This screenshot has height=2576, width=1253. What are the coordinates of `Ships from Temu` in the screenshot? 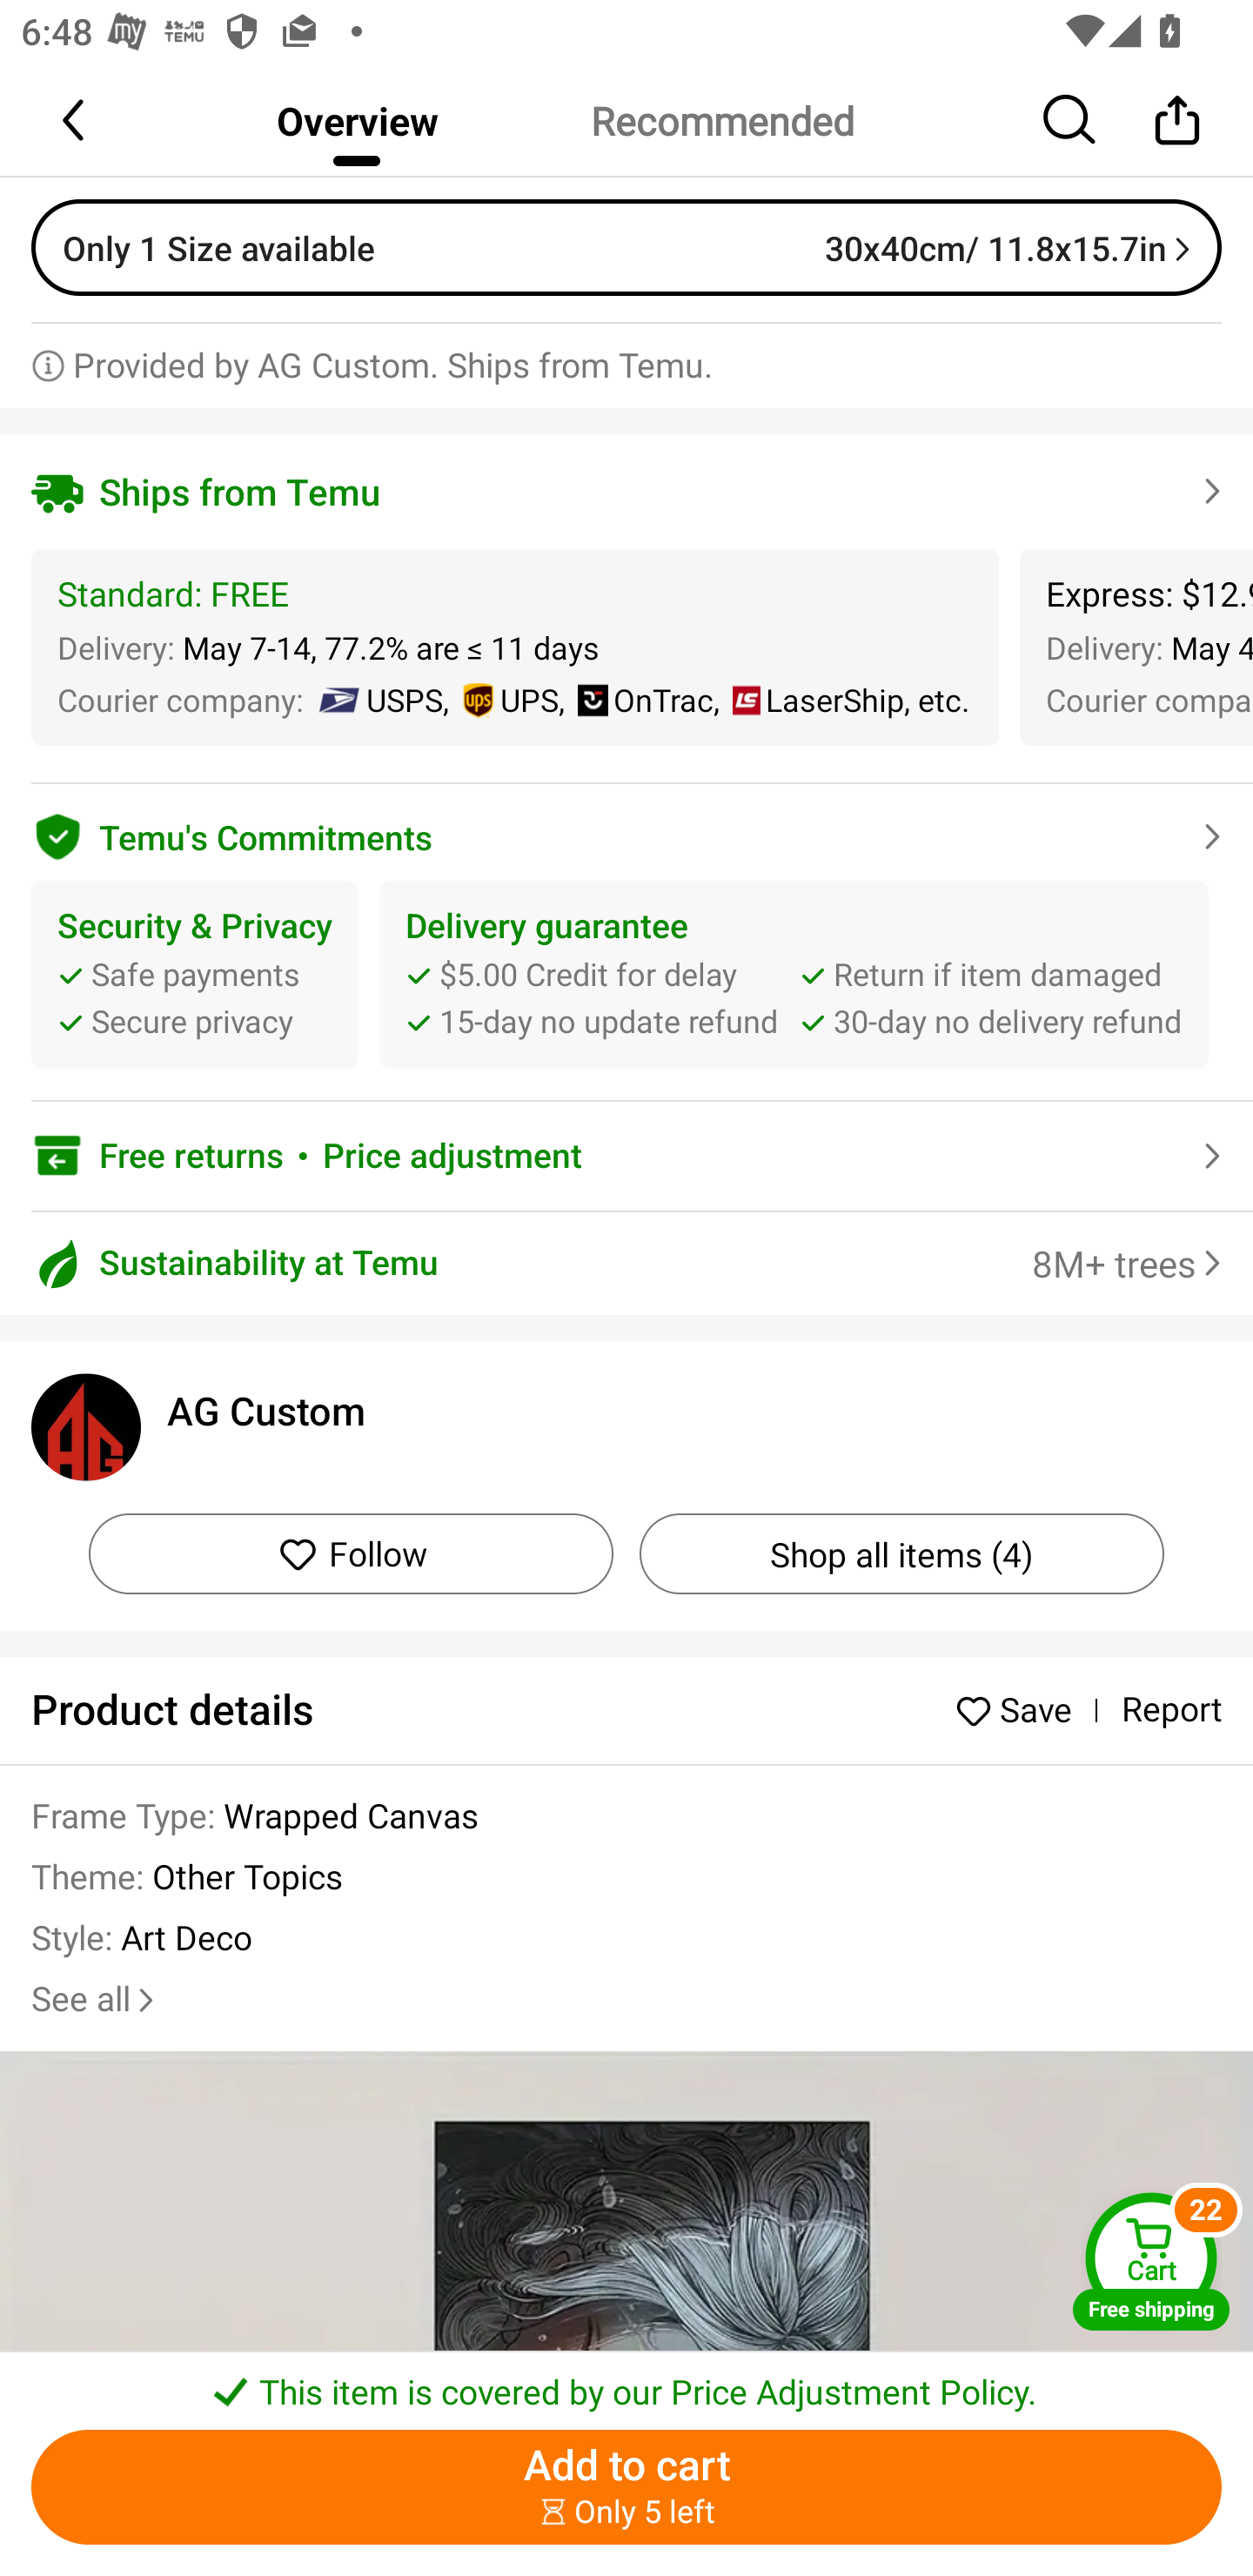 It's located at (626, 492).